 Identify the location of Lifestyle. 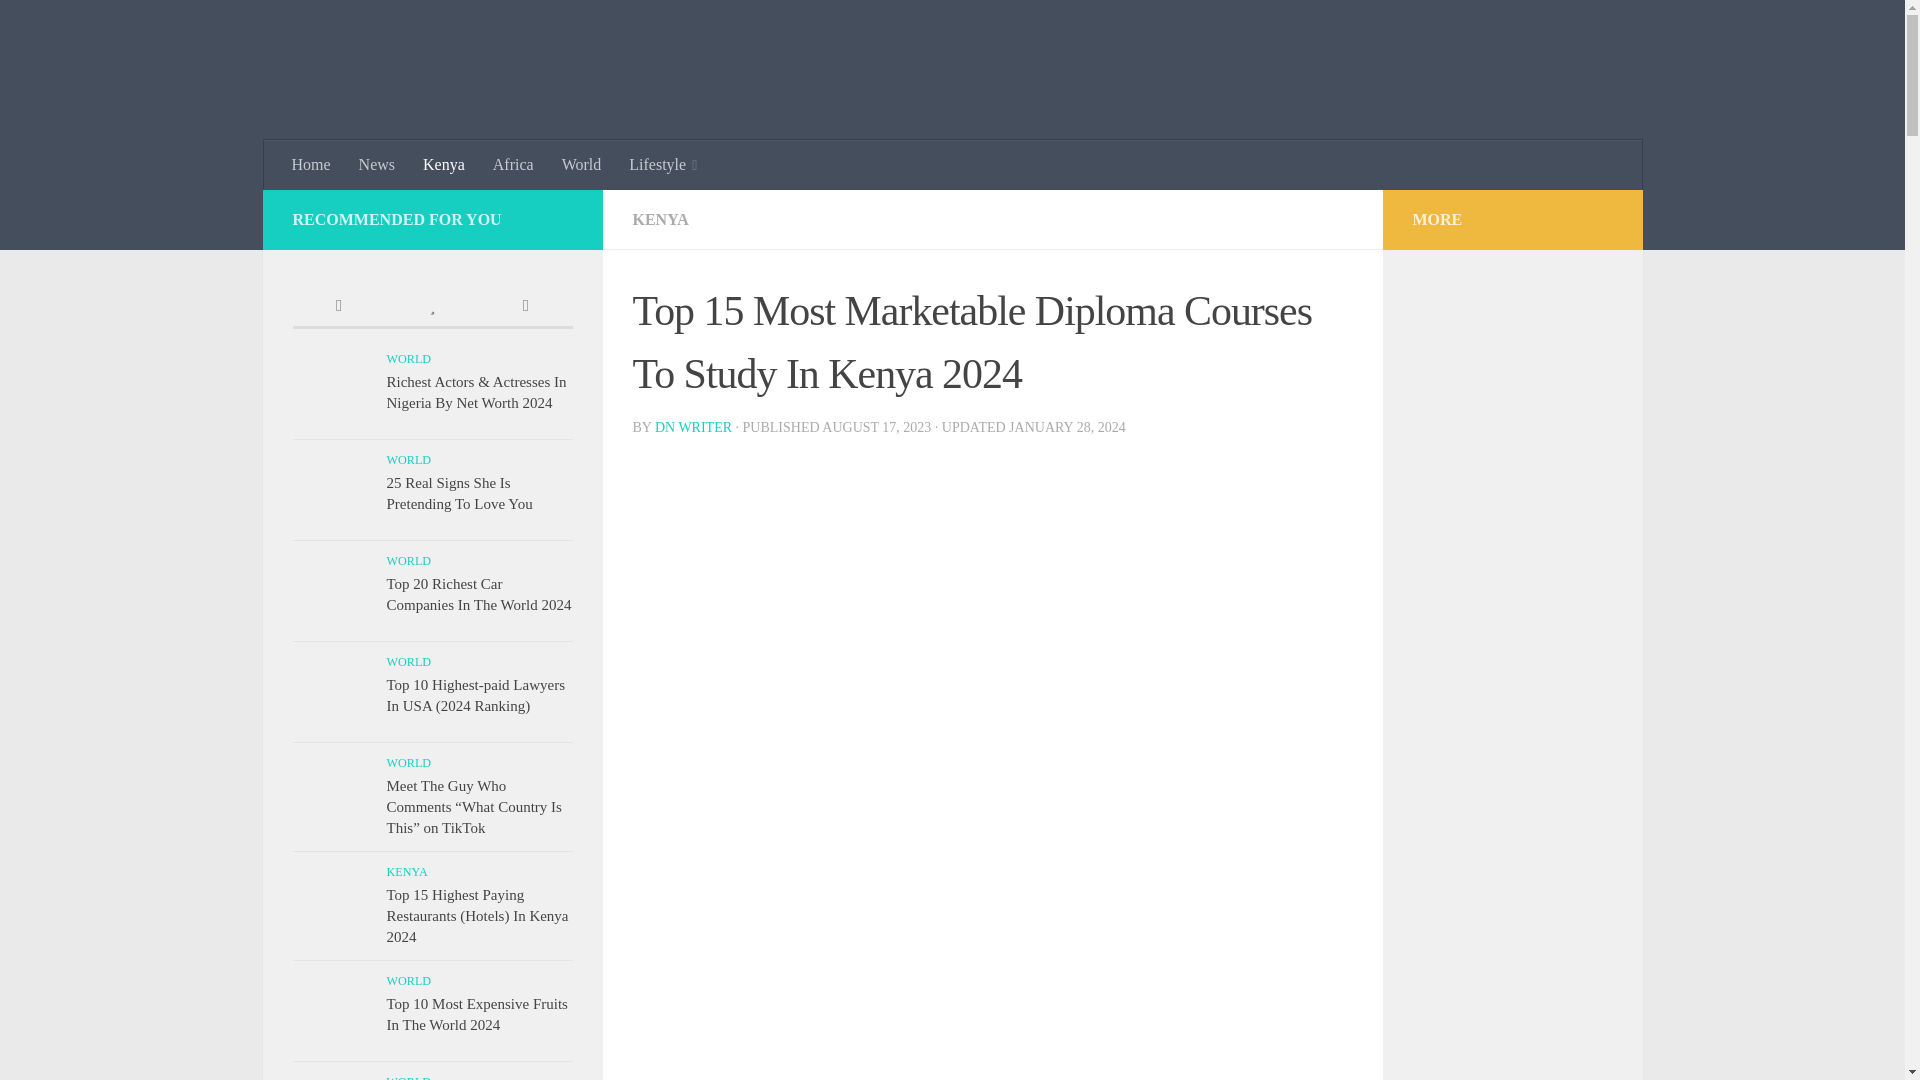
(662, 165).